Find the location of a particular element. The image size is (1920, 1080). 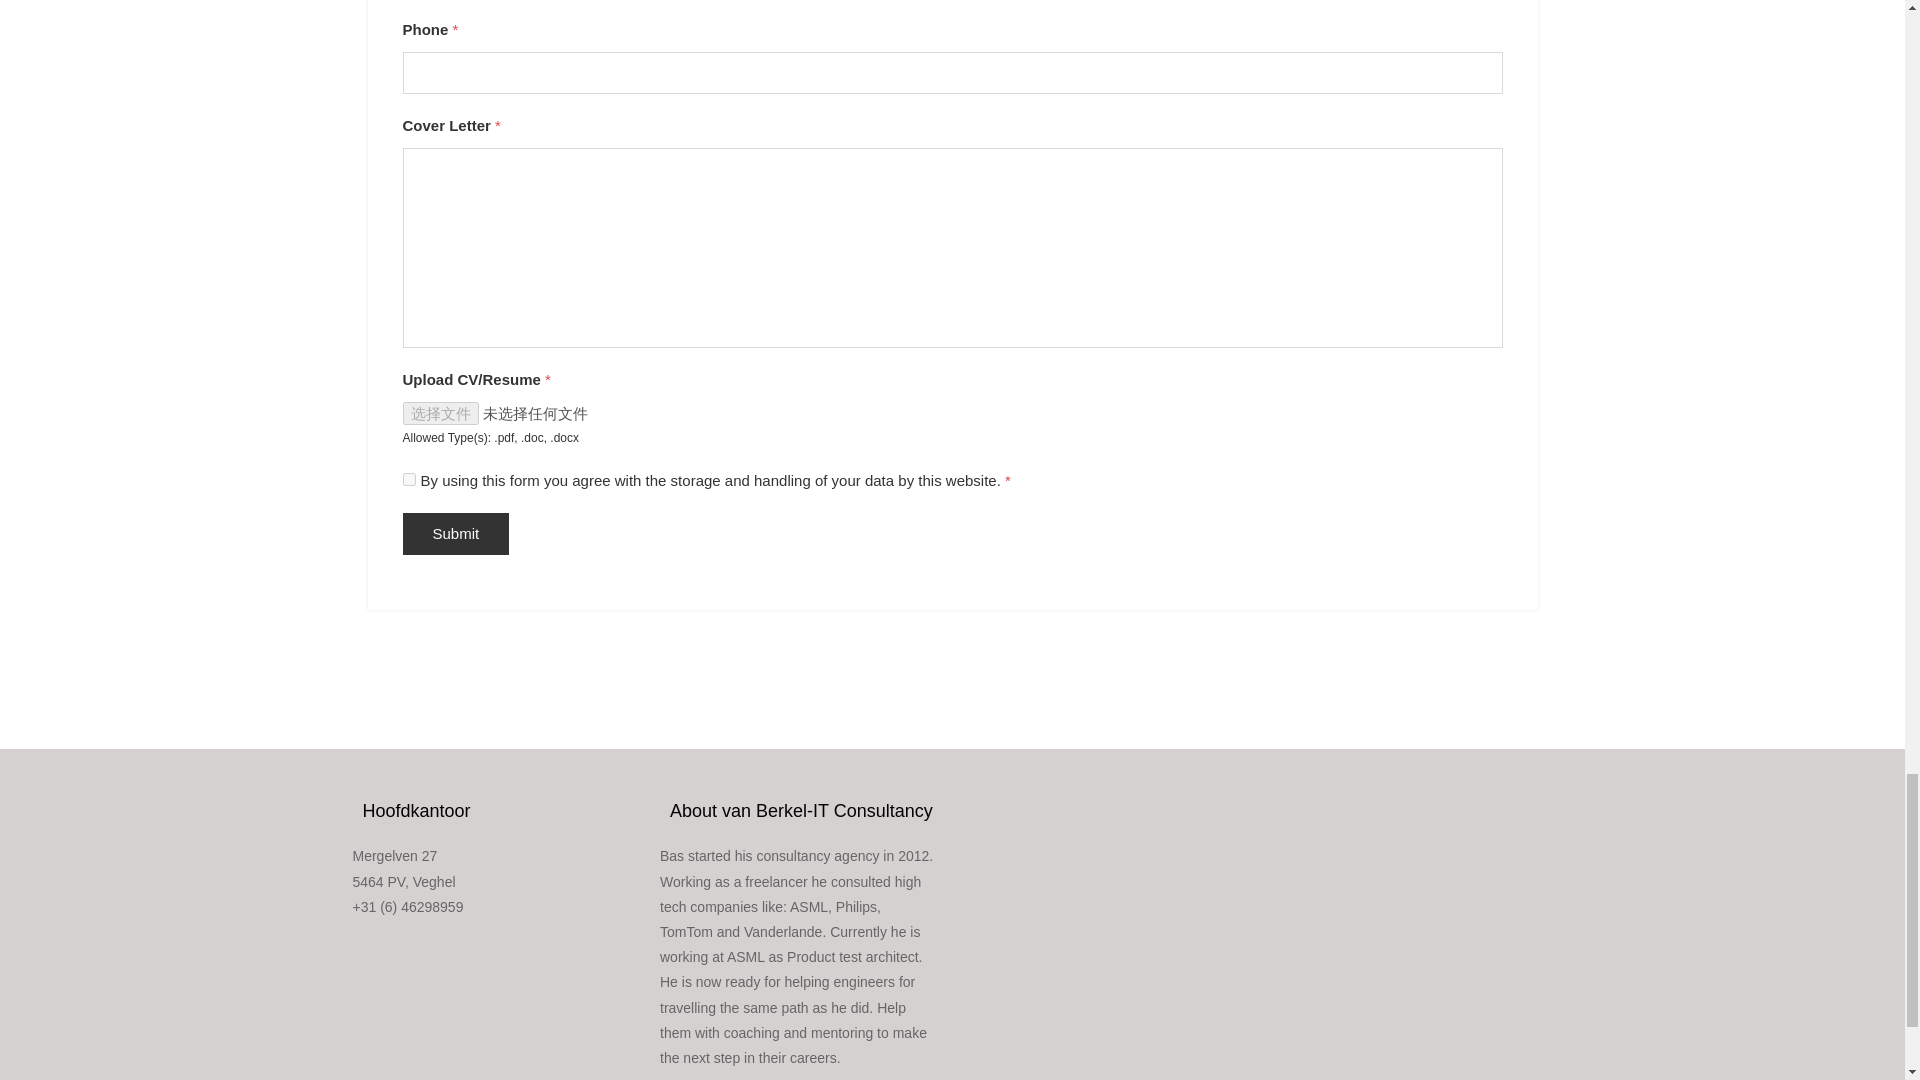

yes is located at coordinates (408, 480).